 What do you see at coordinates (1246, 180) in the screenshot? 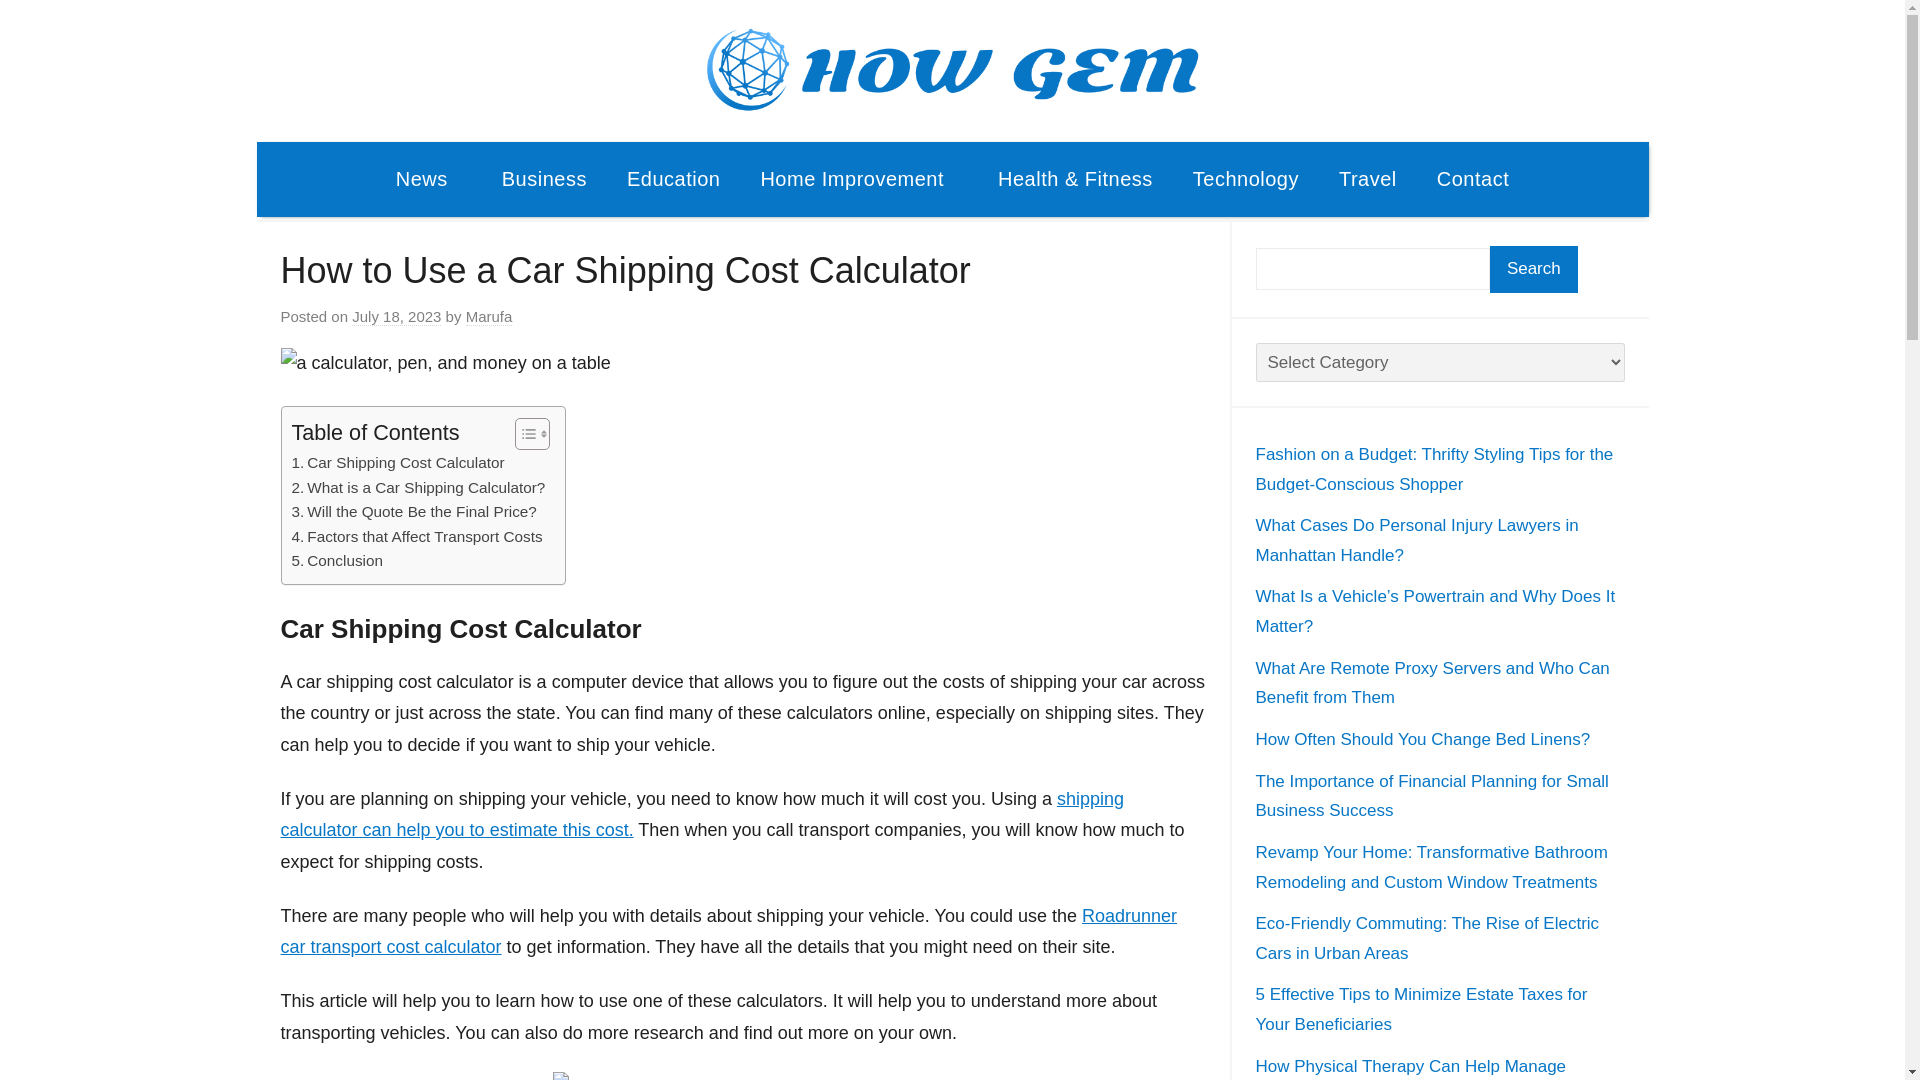
I see `Technology` at bounding box center [1246, 180].